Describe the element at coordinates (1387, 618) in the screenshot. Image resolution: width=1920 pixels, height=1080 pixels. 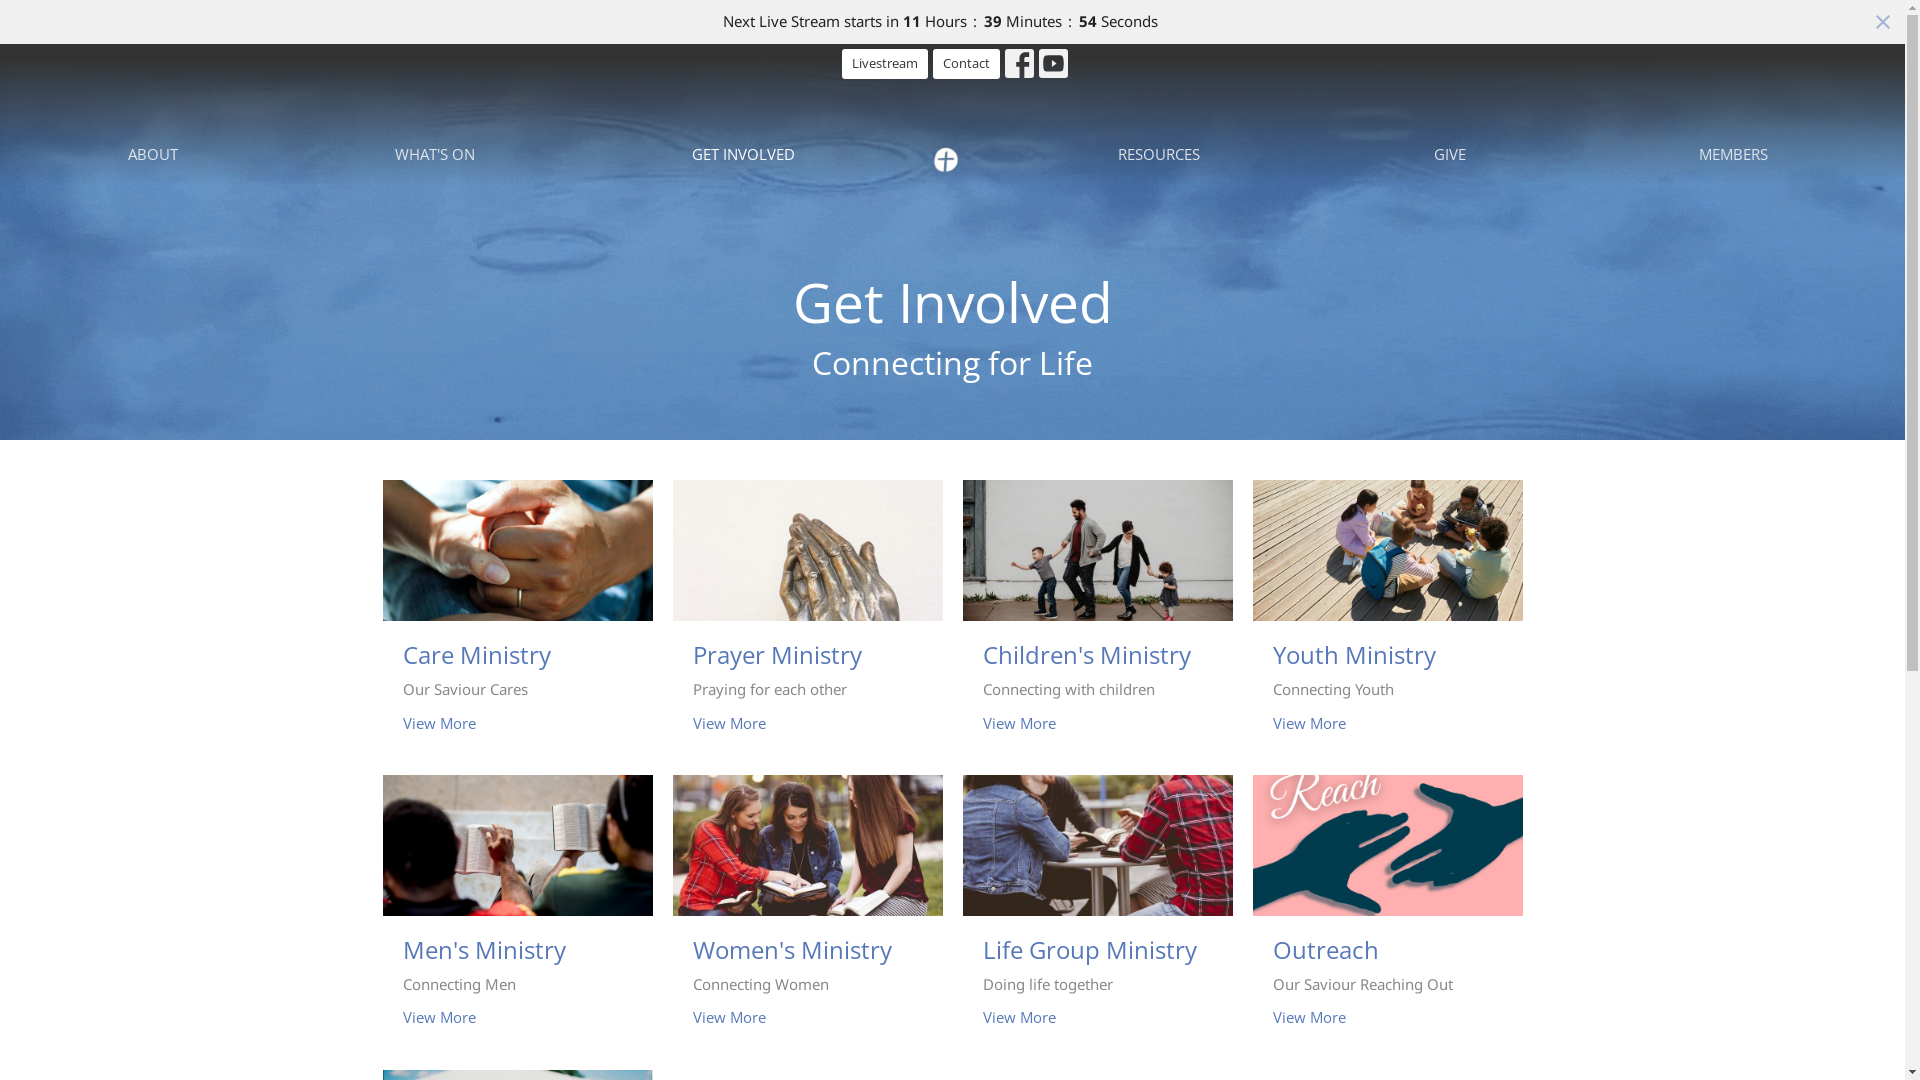
I see `Youth Ministry
Connecting Youth
View More` at that location.